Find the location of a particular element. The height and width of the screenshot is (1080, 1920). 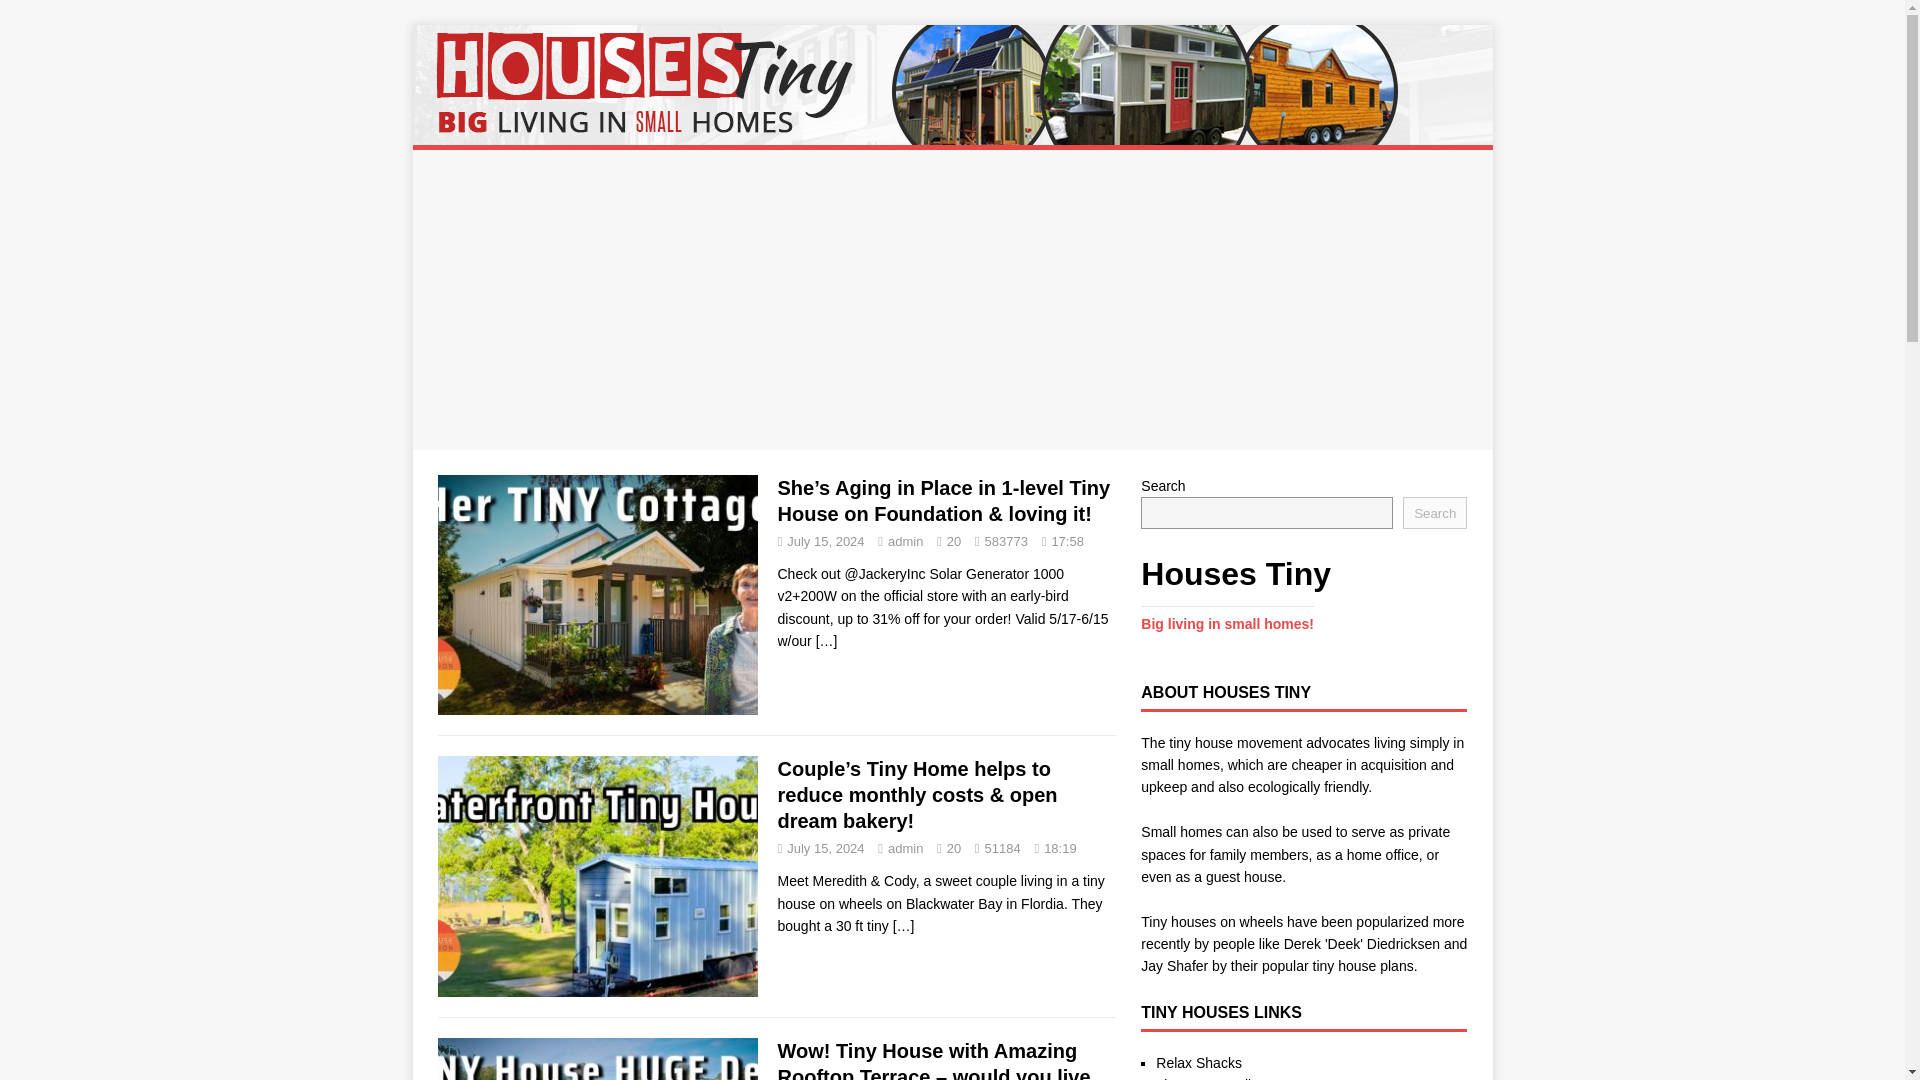

admin is located at coordinates (905, 848).